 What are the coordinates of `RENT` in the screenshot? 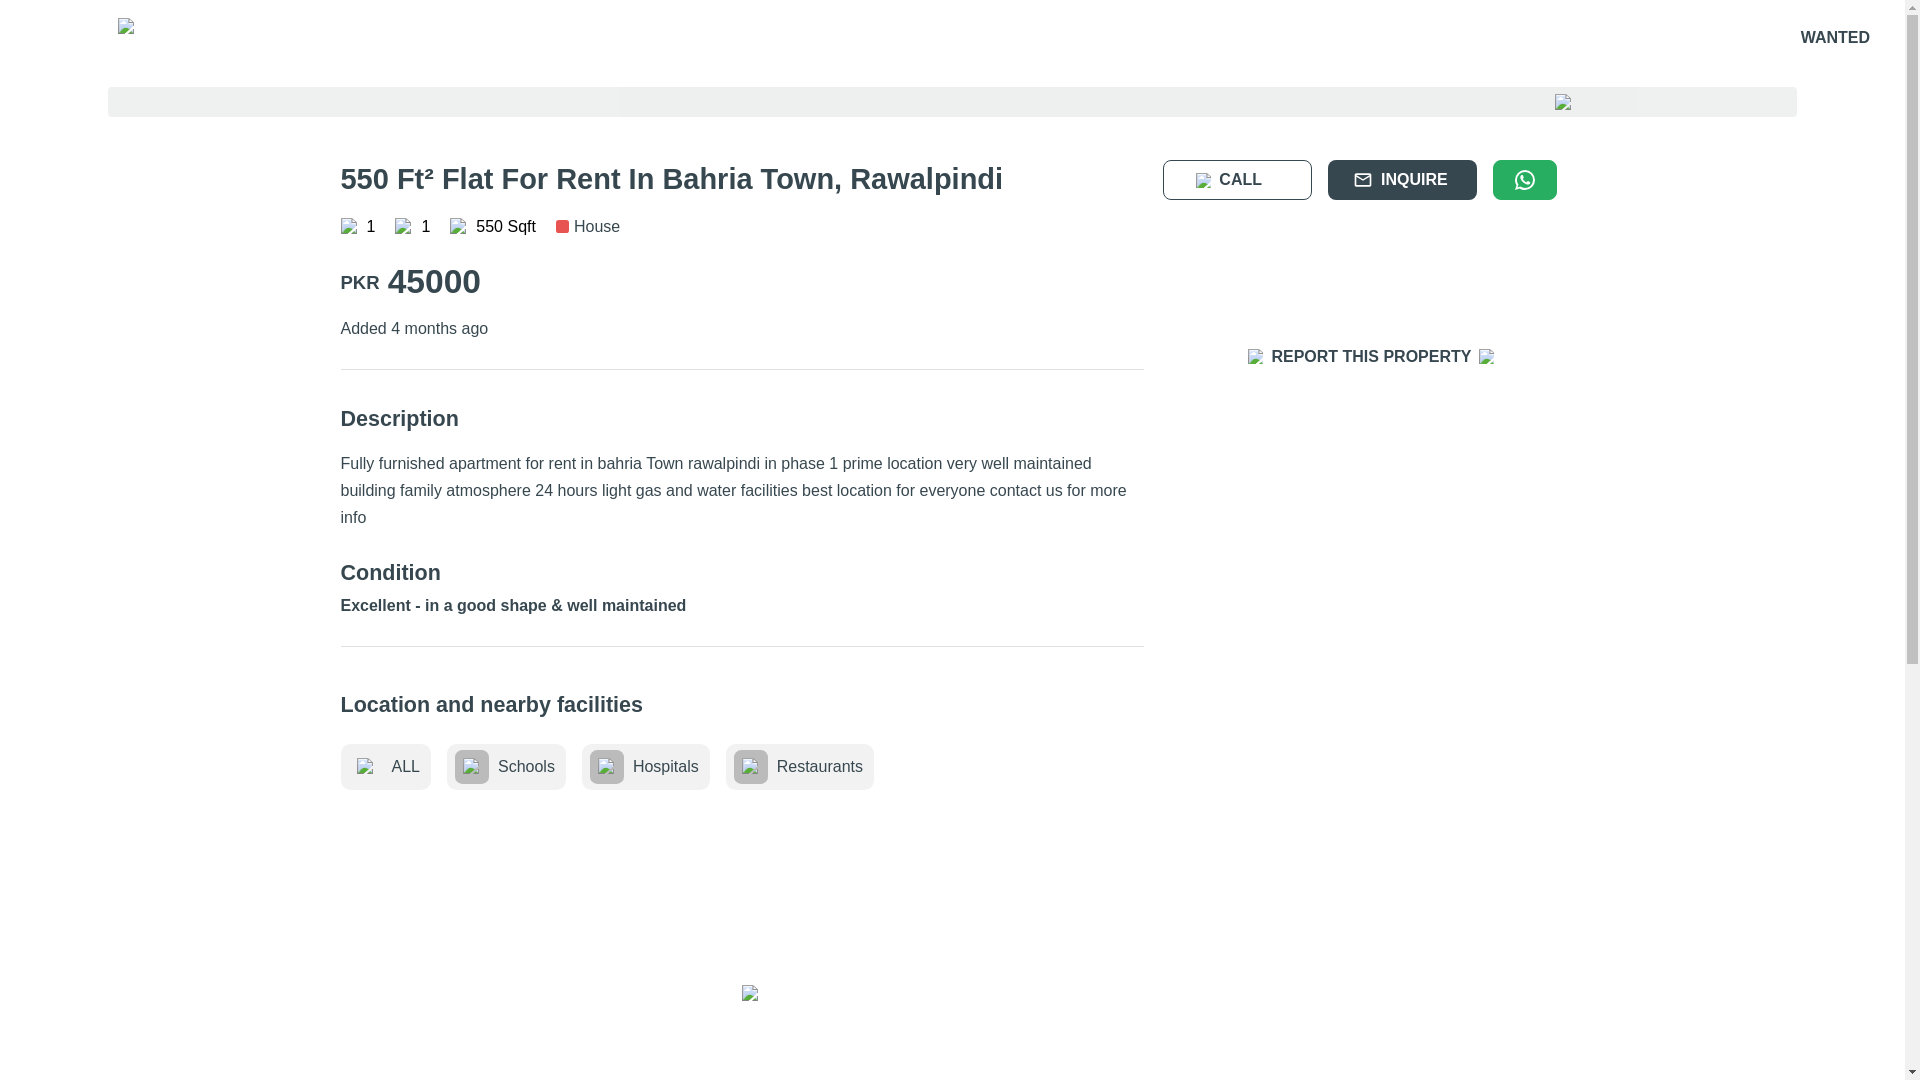 It's located at (548, 38).